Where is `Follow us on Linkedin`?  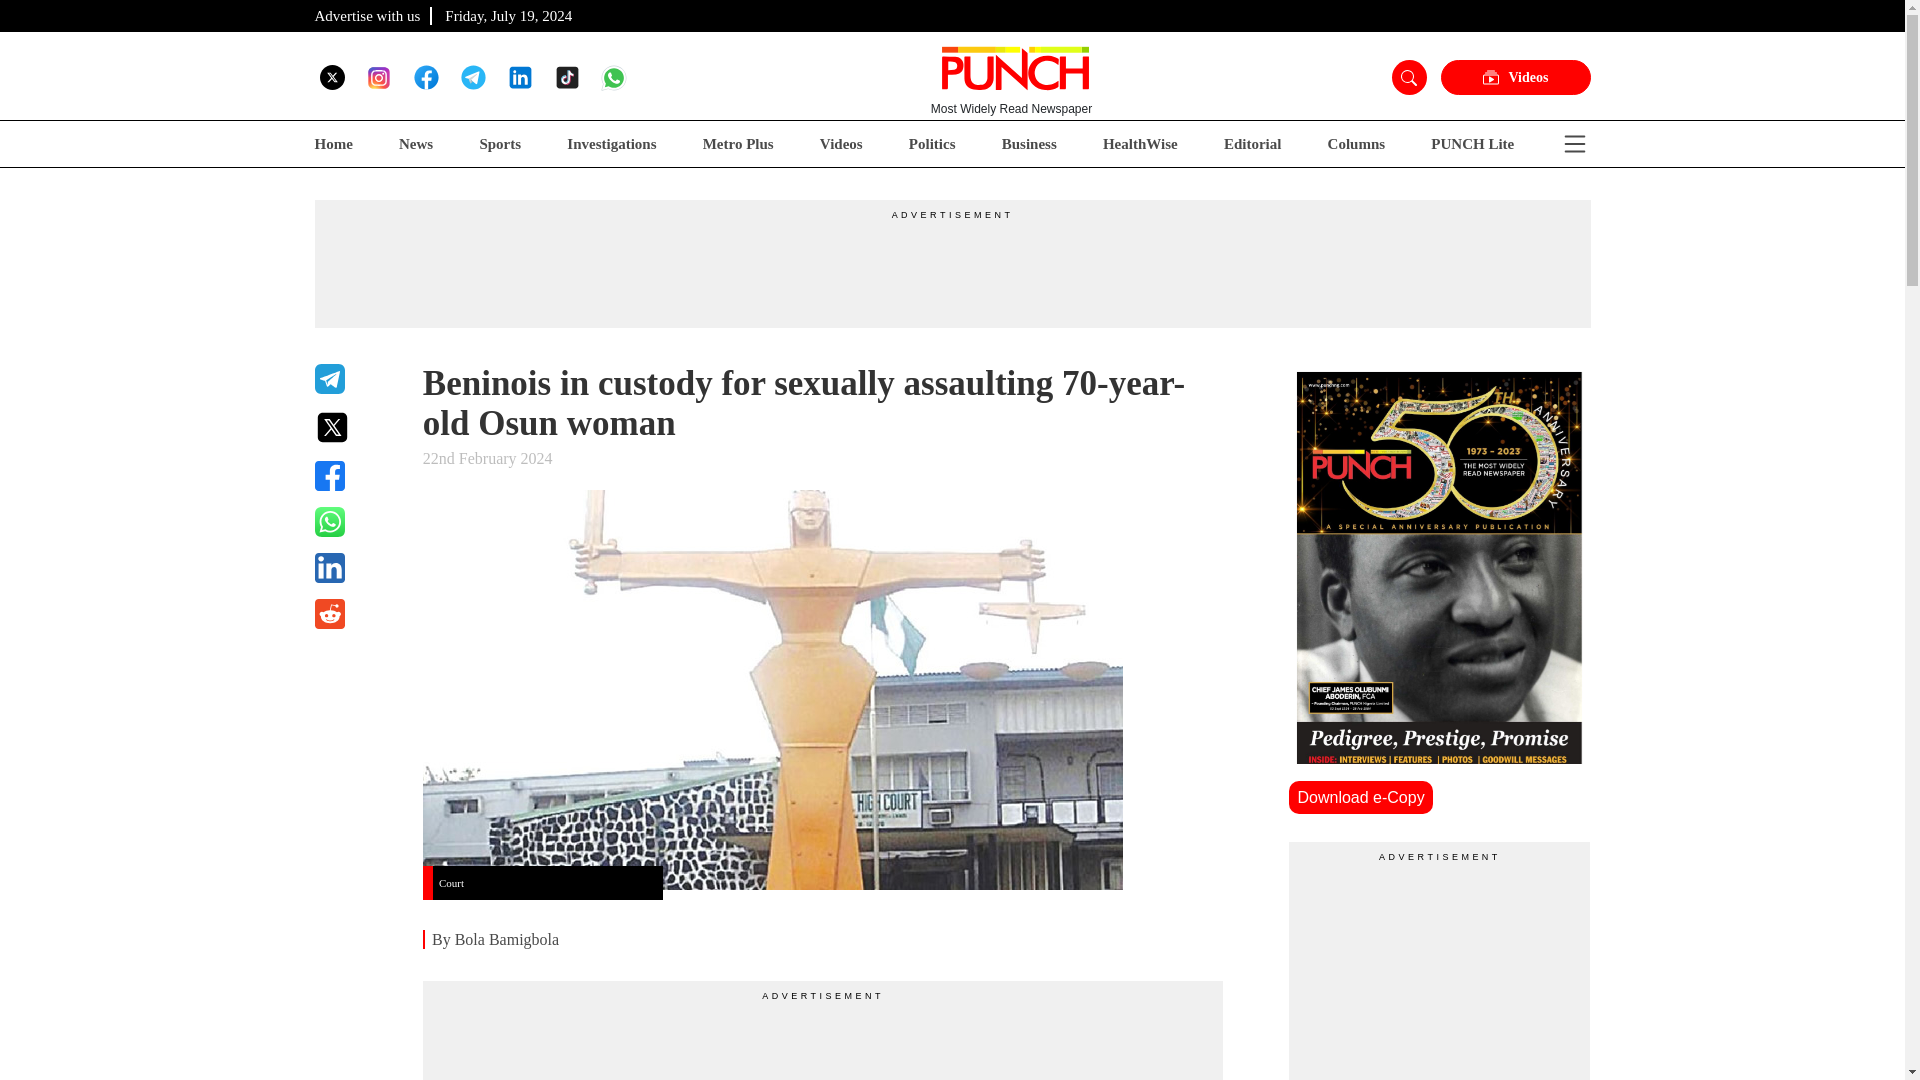 Follow us on Linkedin is located at coordinates (520, 76).